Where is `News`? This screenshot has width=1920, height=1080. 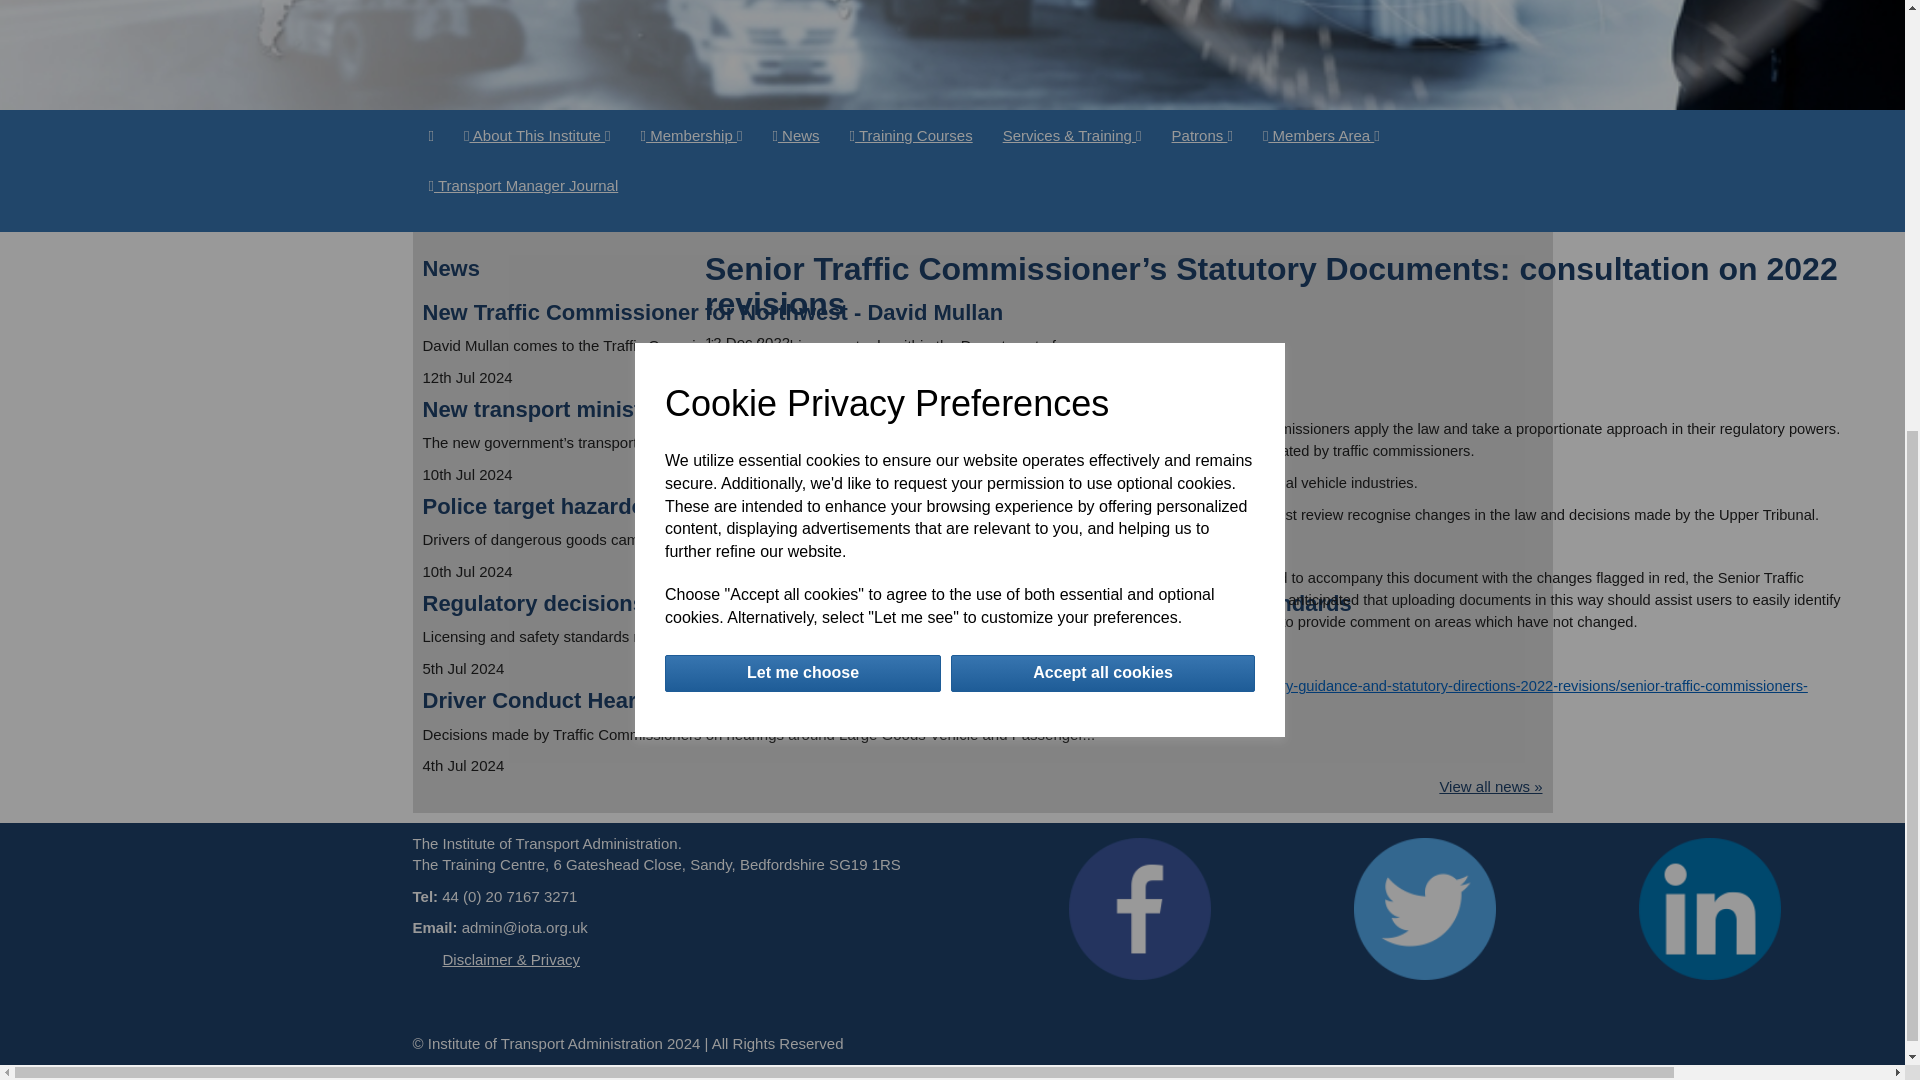
News is located at coordinates (794, 136).